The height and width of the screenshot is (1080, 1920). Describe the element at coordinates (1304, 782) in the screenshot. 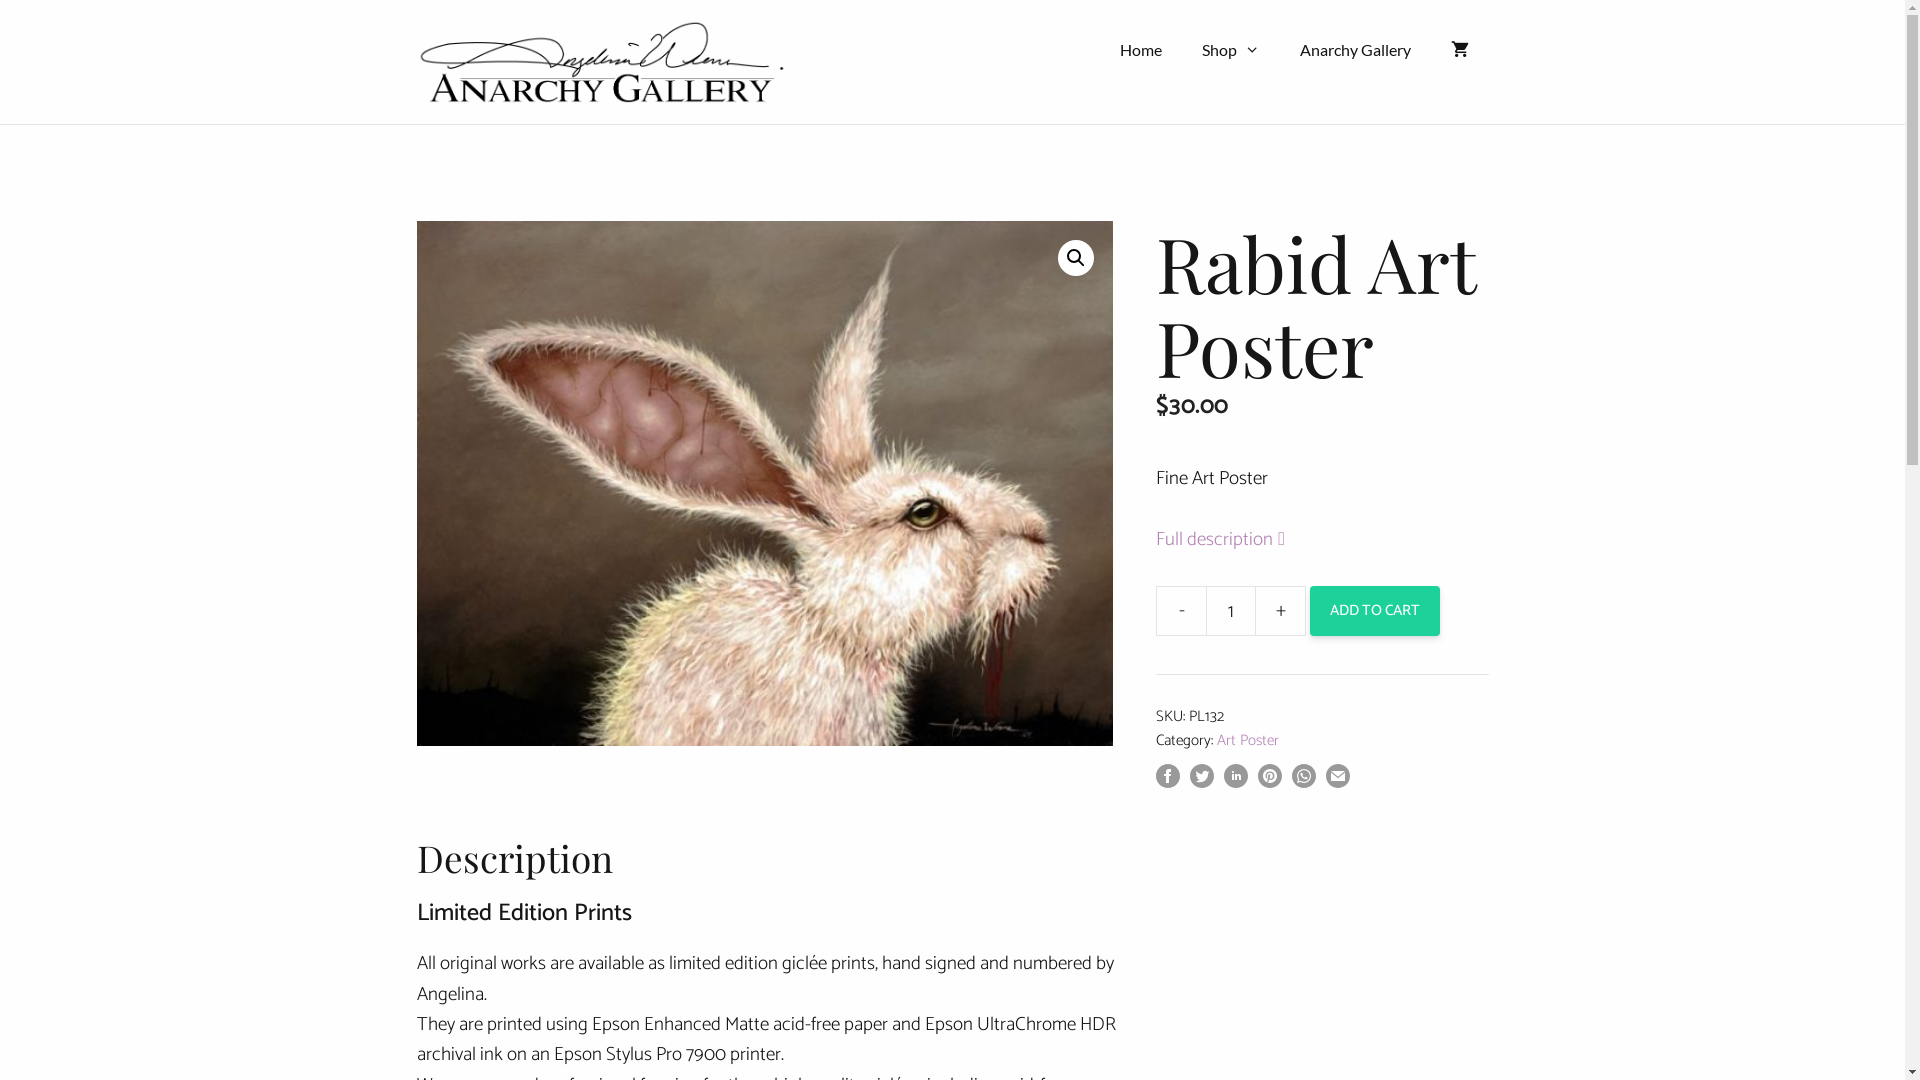

I see `Share this post!` at that location.